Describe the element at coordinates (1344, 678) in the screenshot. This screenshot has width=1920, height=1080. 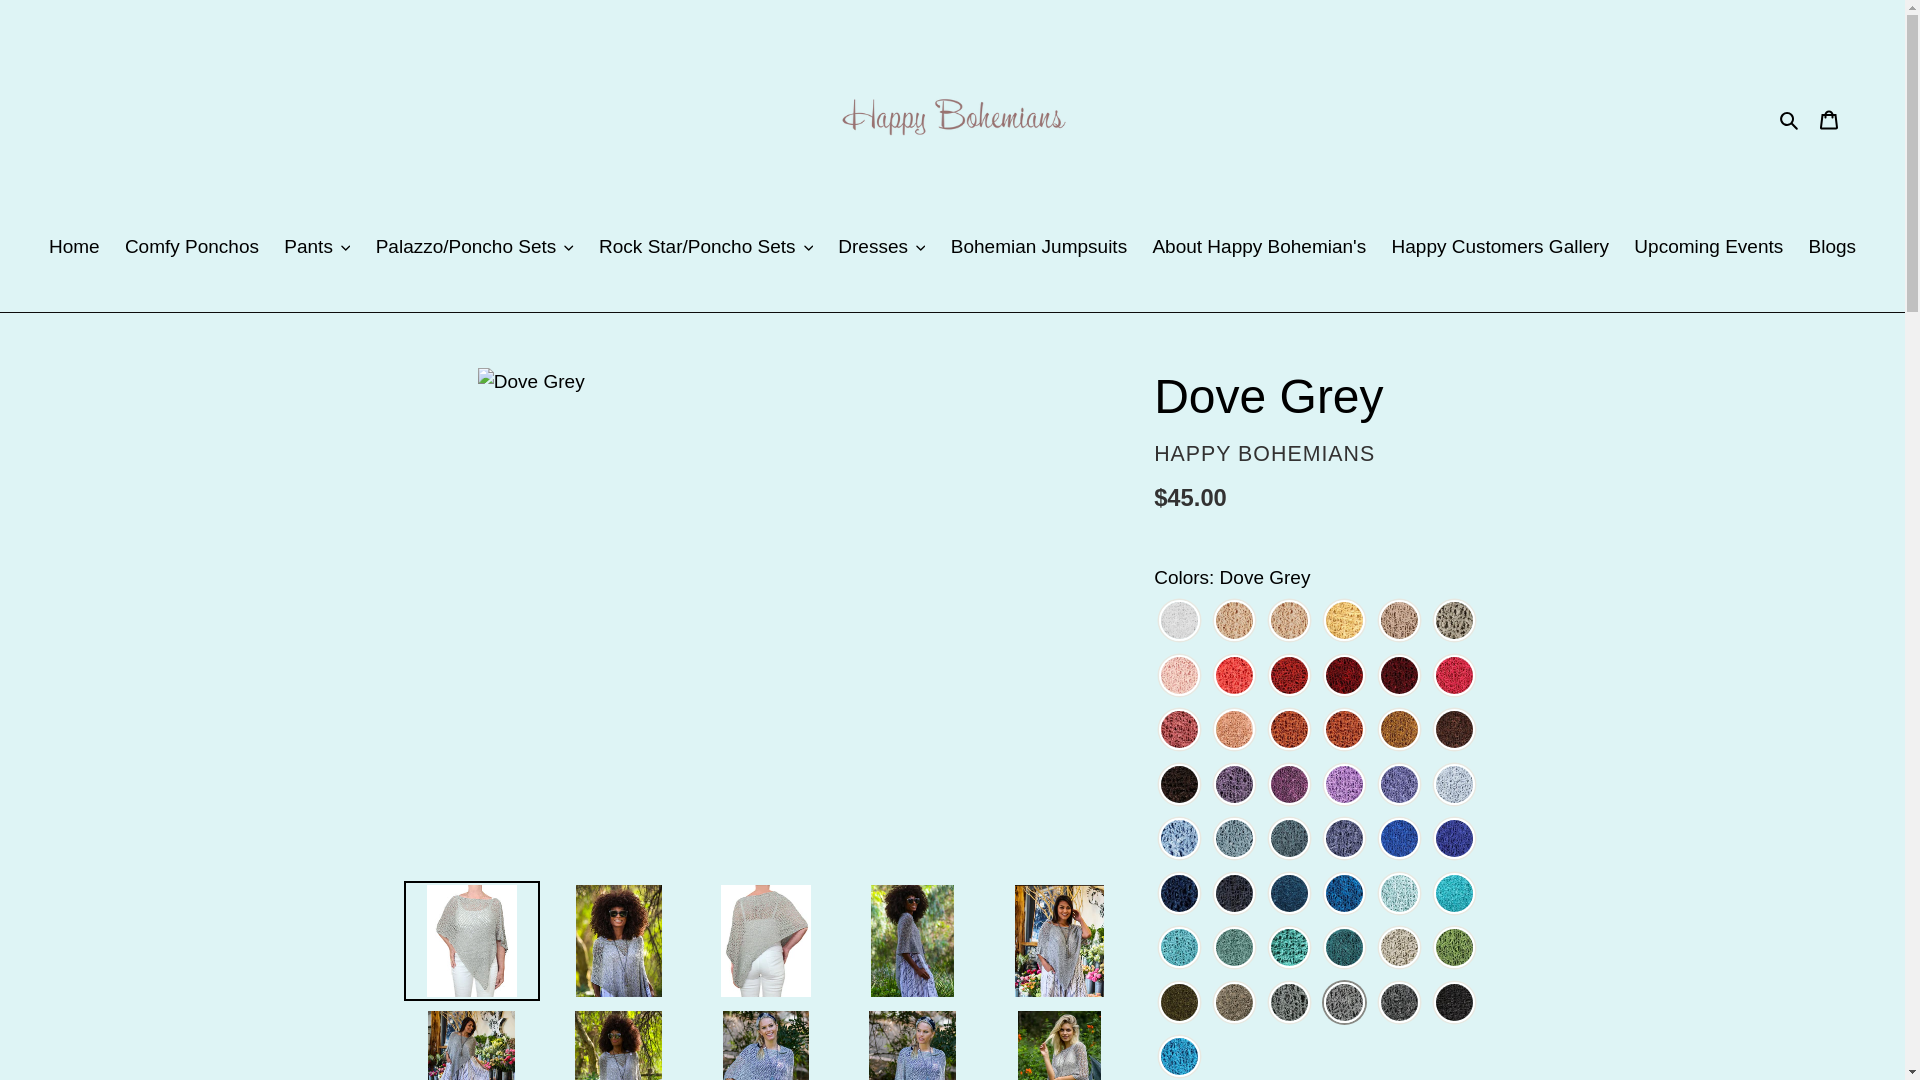
I see `Crimson` at that location.